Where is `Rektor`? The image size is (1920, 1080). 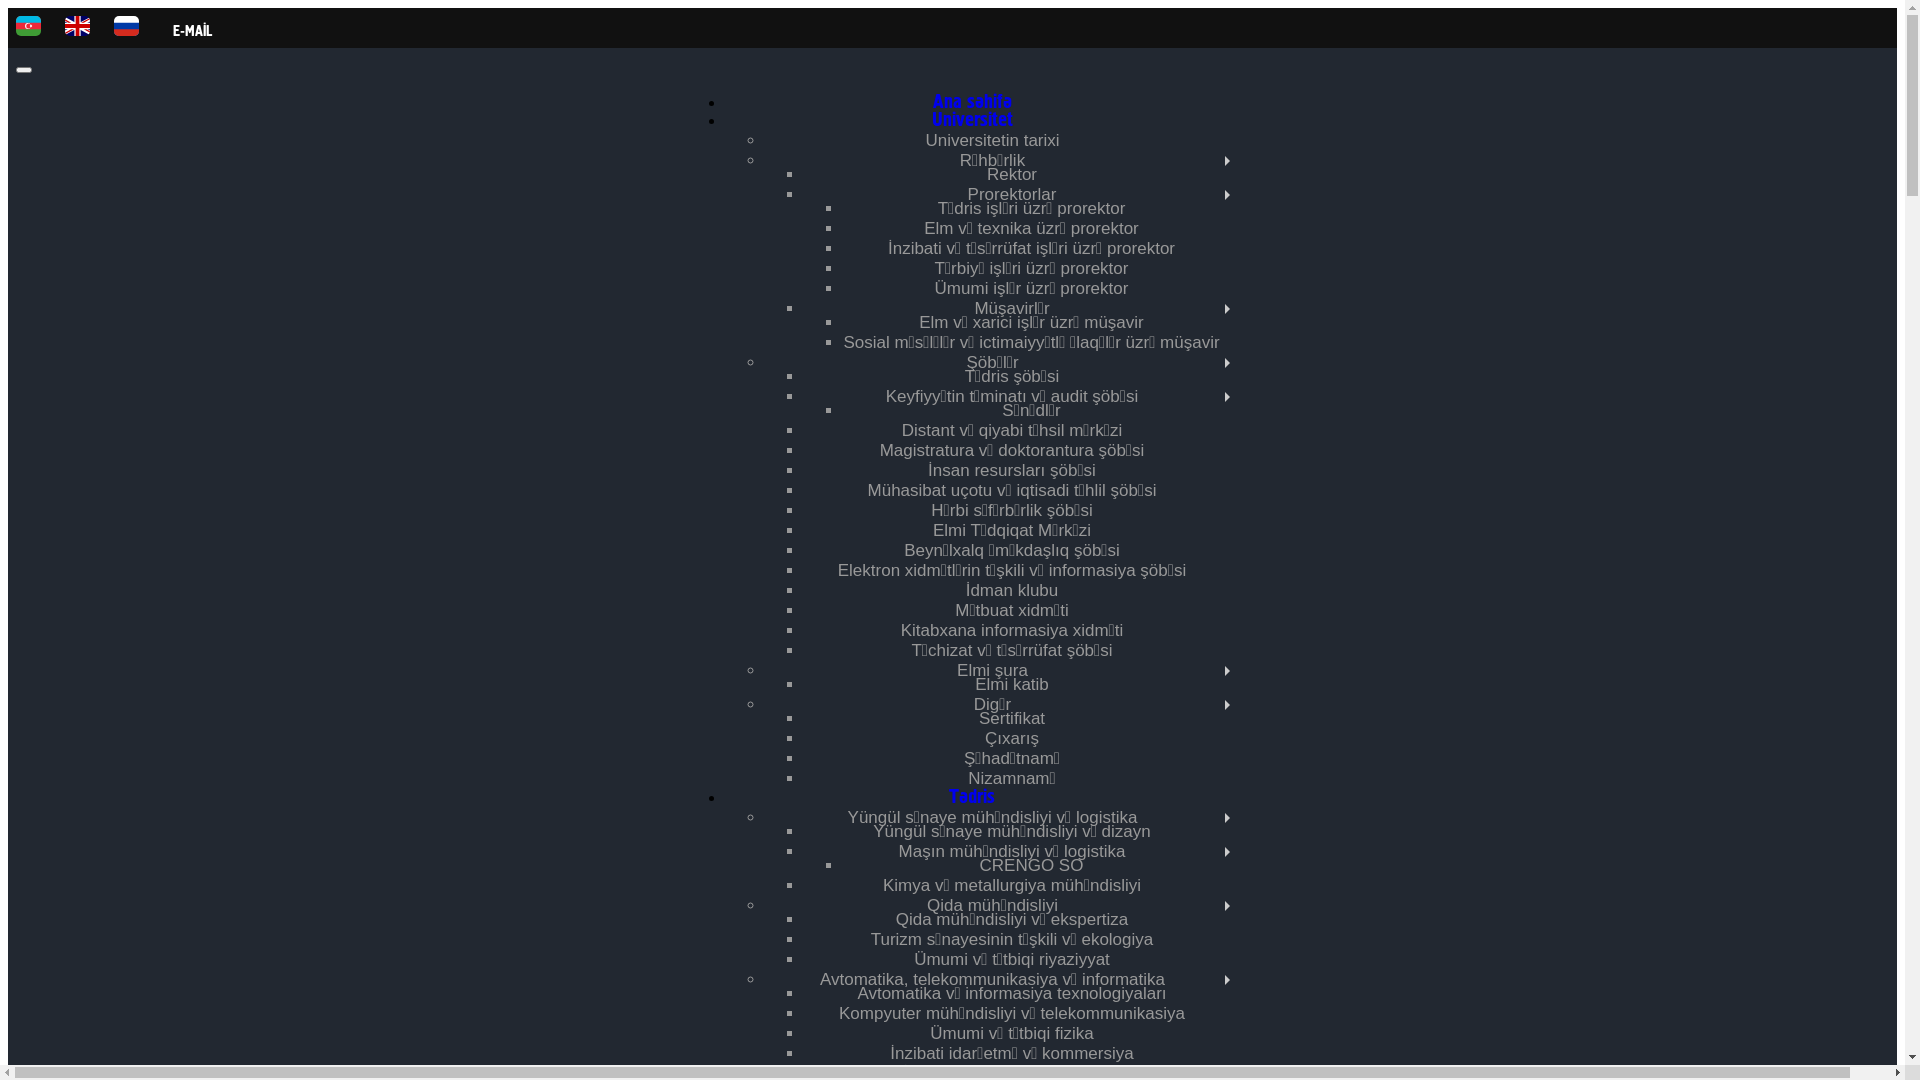
Rektor is located at coordinates (1012, 174).